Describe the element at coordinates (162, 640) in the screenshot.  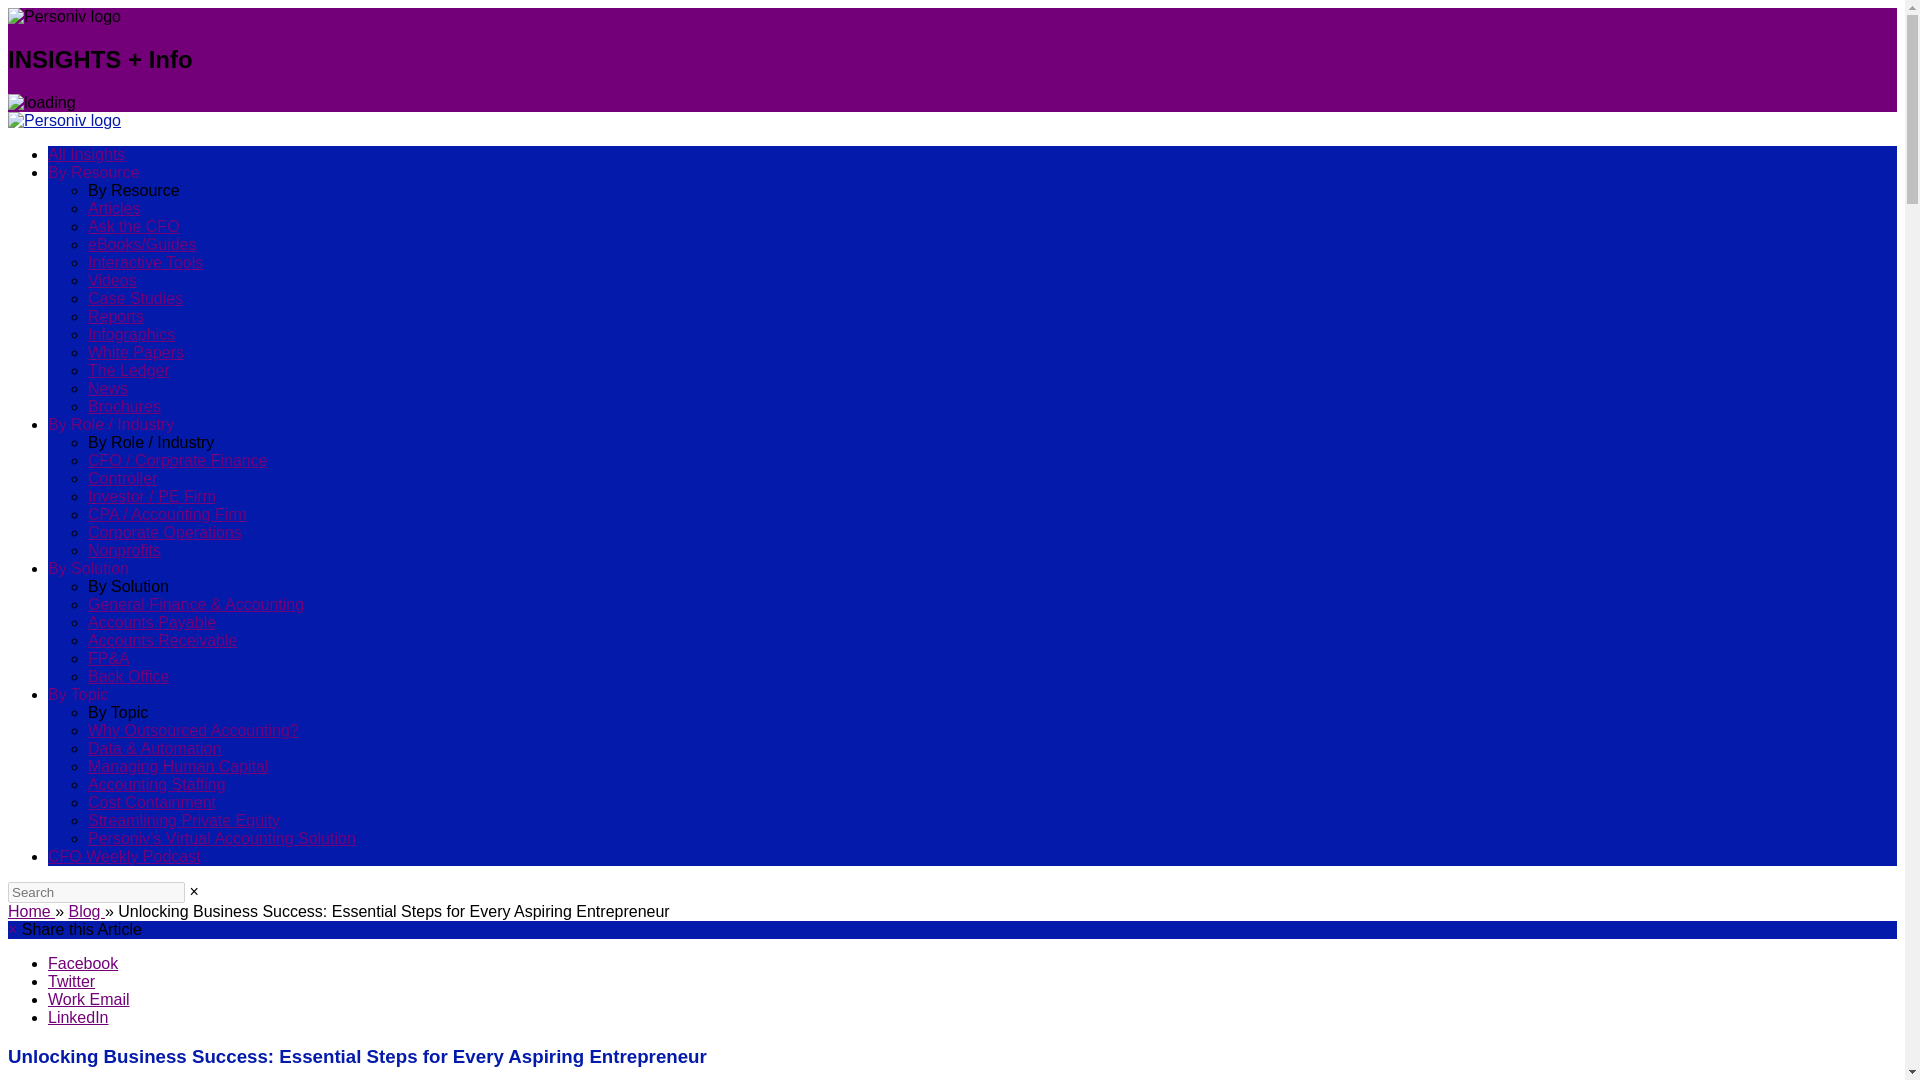
I see `Accounts Receivable` at that location.